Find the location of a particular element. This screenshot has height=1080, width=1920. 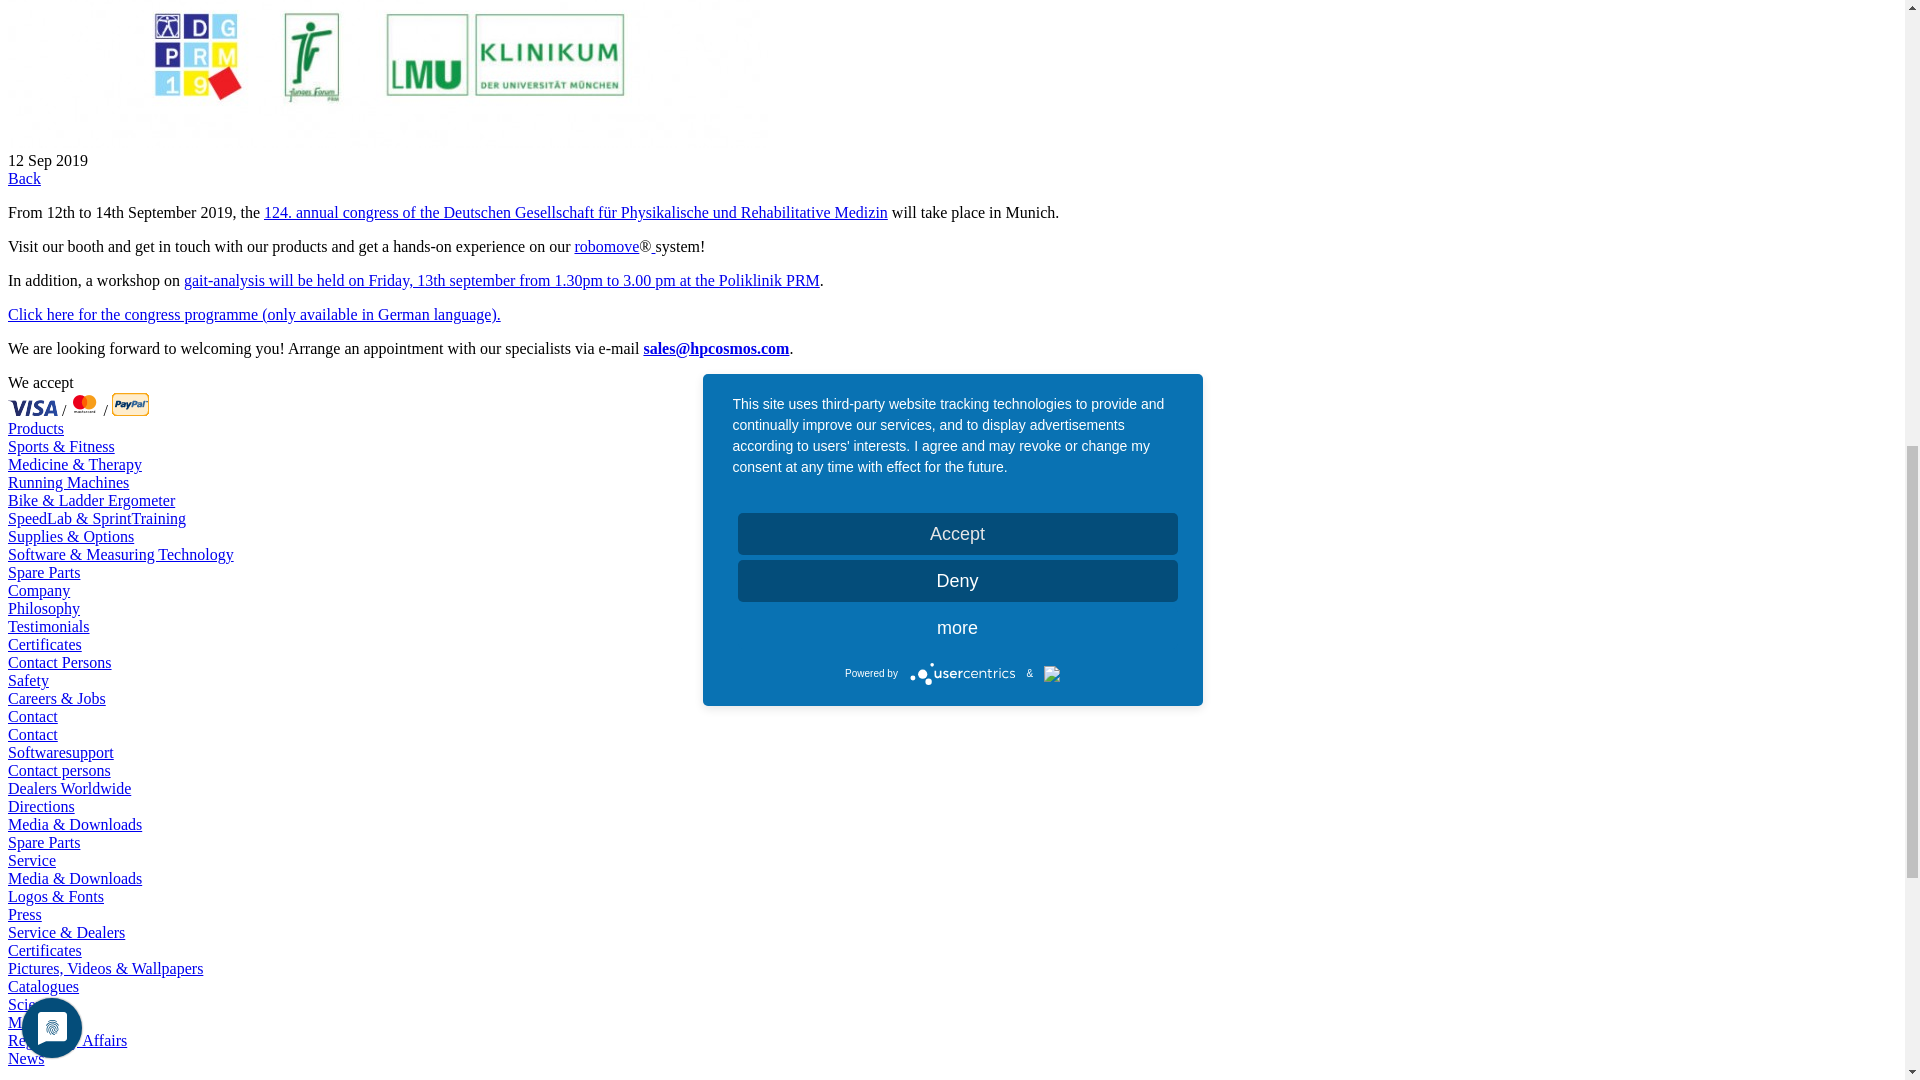

Spare Parts is located at coordinates (44, 572).